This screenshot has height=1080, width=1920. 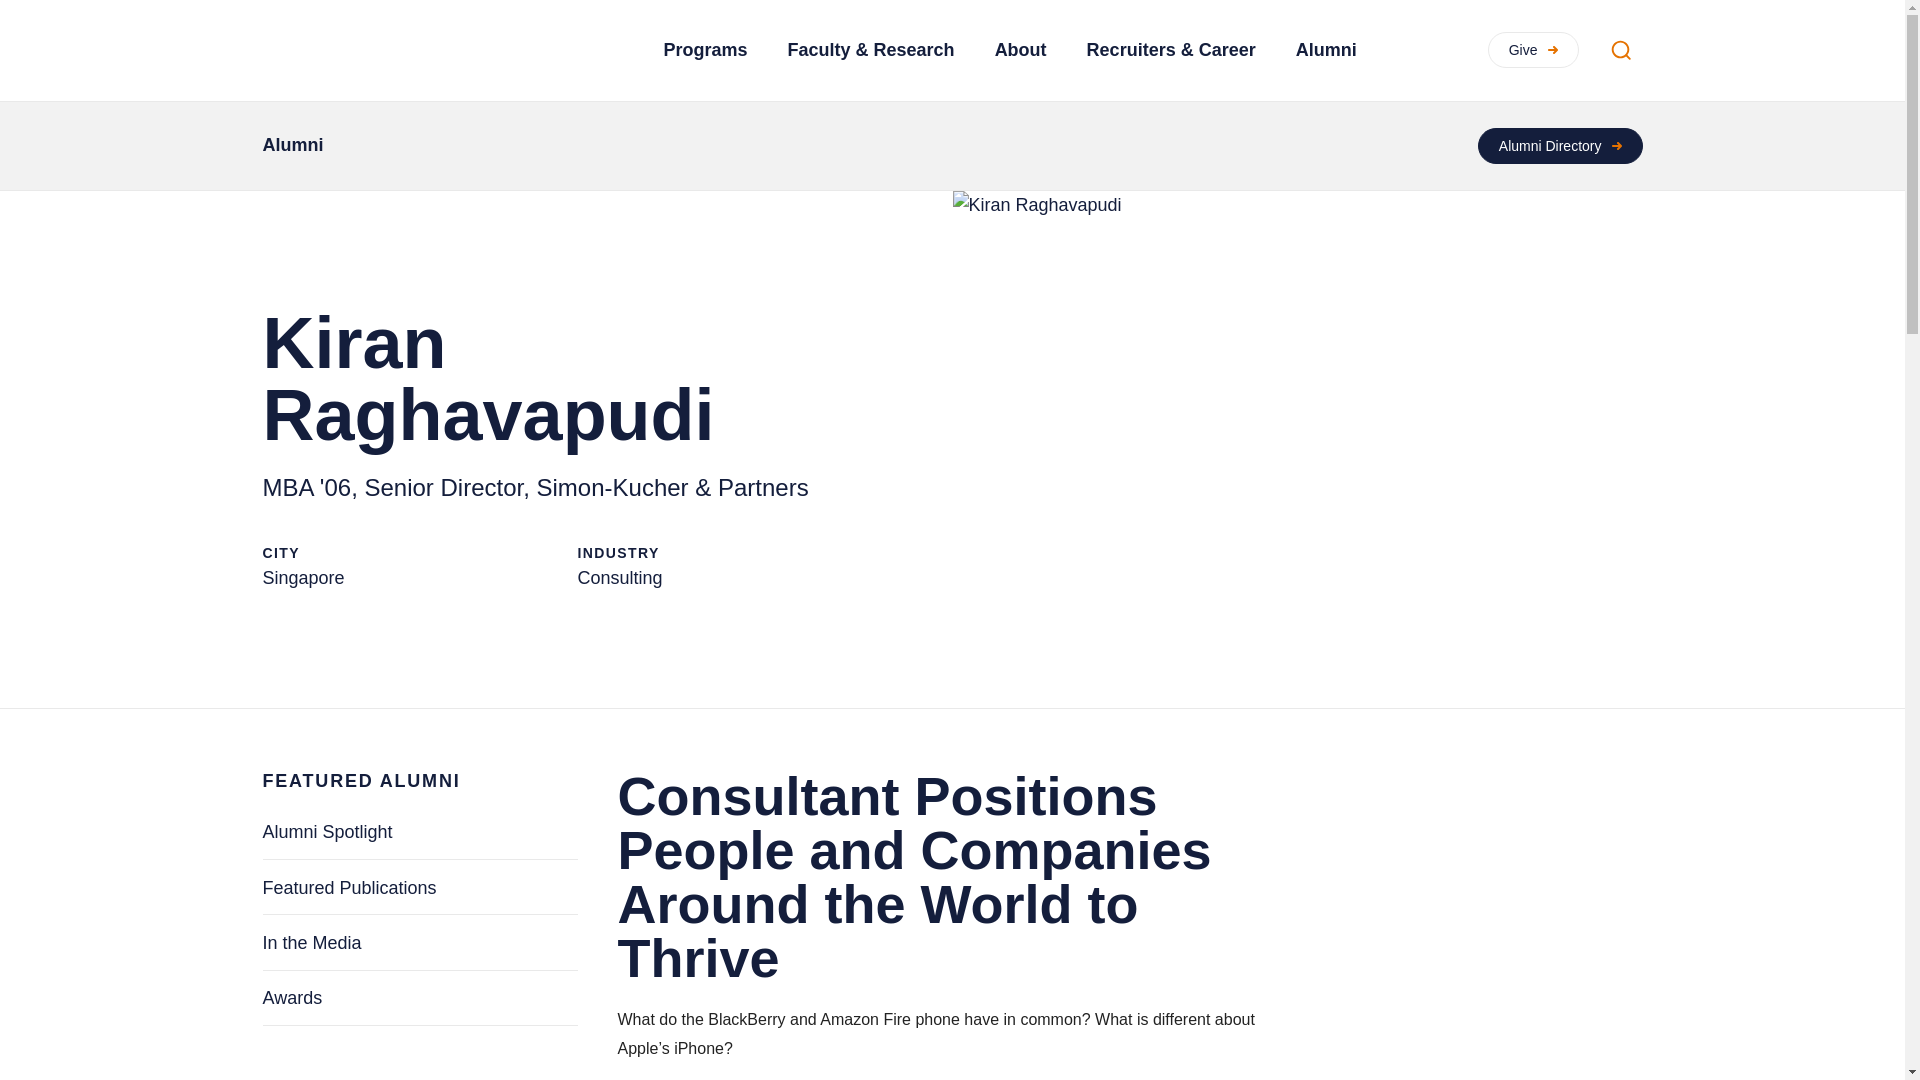 I want to click on Programs, so click(x=706, y=50).